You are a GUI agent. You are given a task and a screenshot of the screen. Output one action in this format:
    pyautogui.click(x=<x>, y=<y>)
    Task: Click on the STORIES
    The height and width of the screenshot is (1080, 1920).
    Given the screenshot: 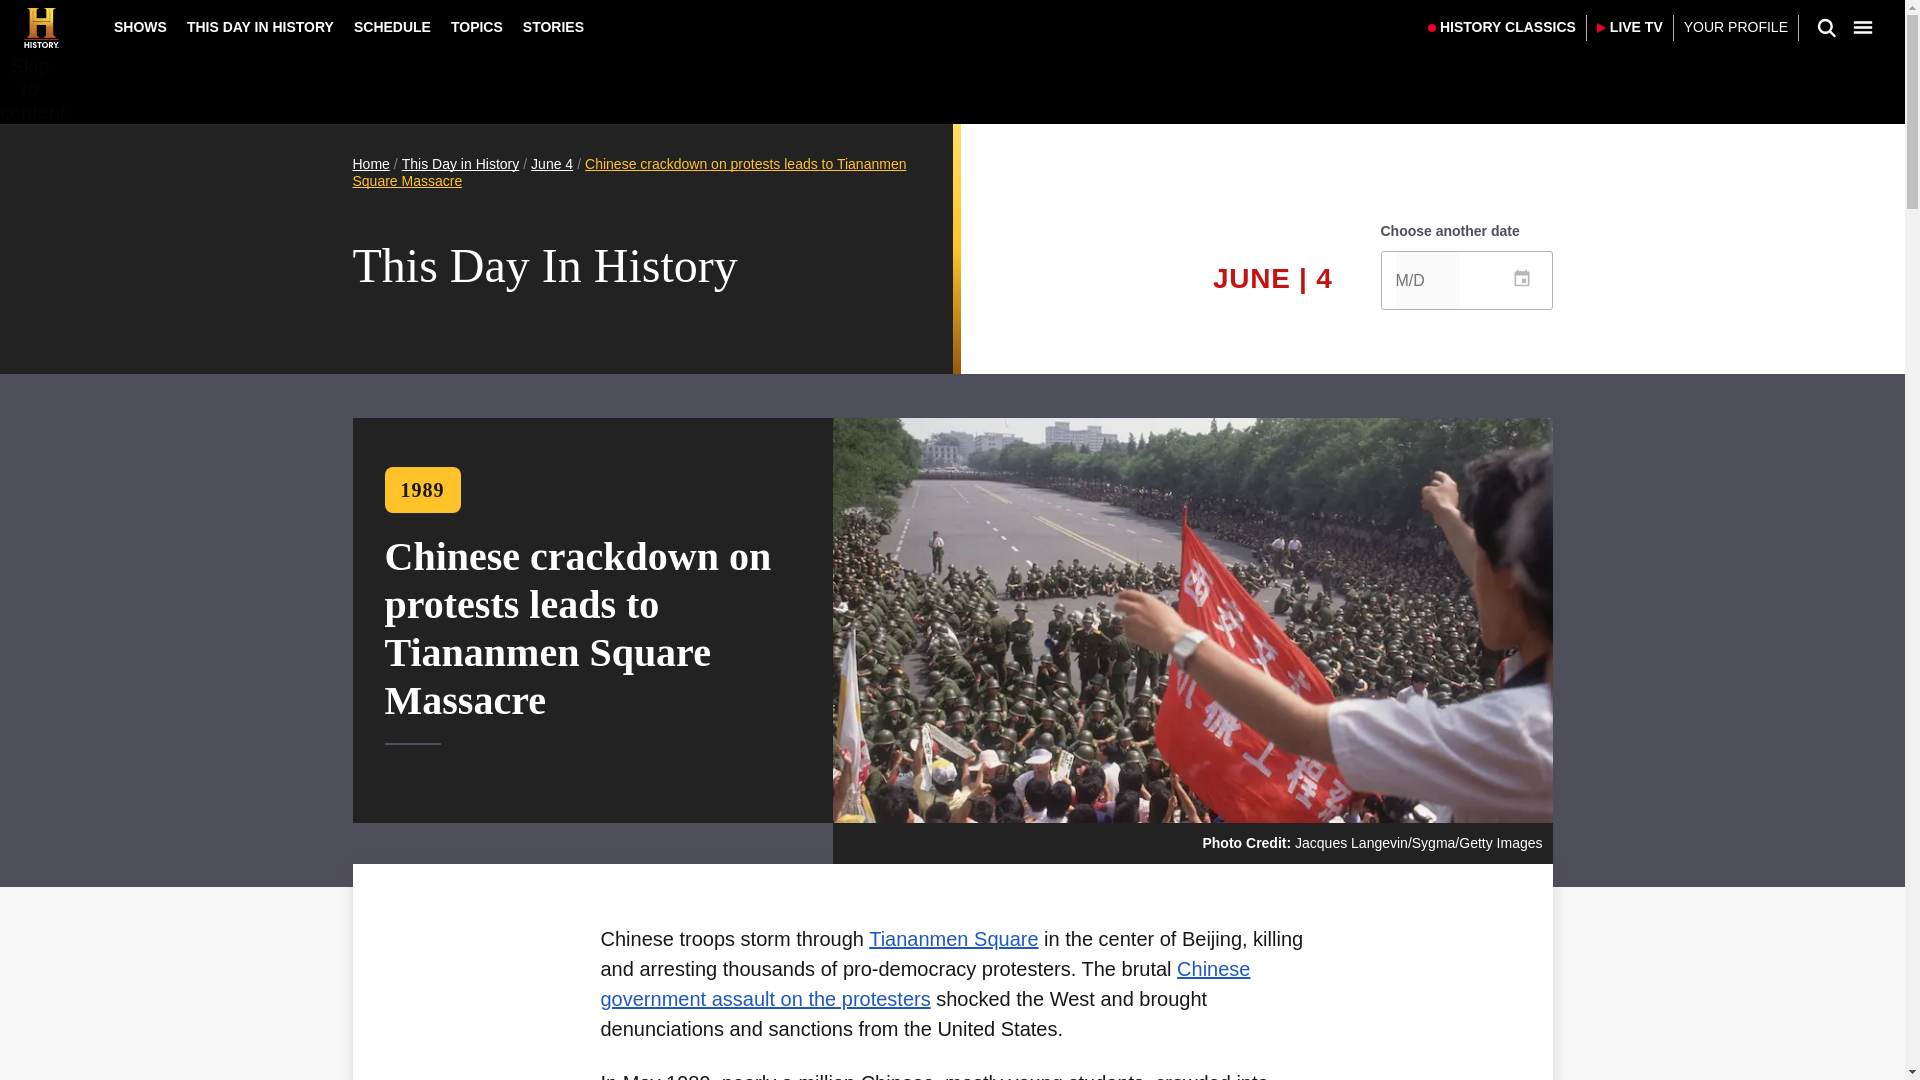 What is the action you would take?
    pyautogui.click(x=552, y=27)
    